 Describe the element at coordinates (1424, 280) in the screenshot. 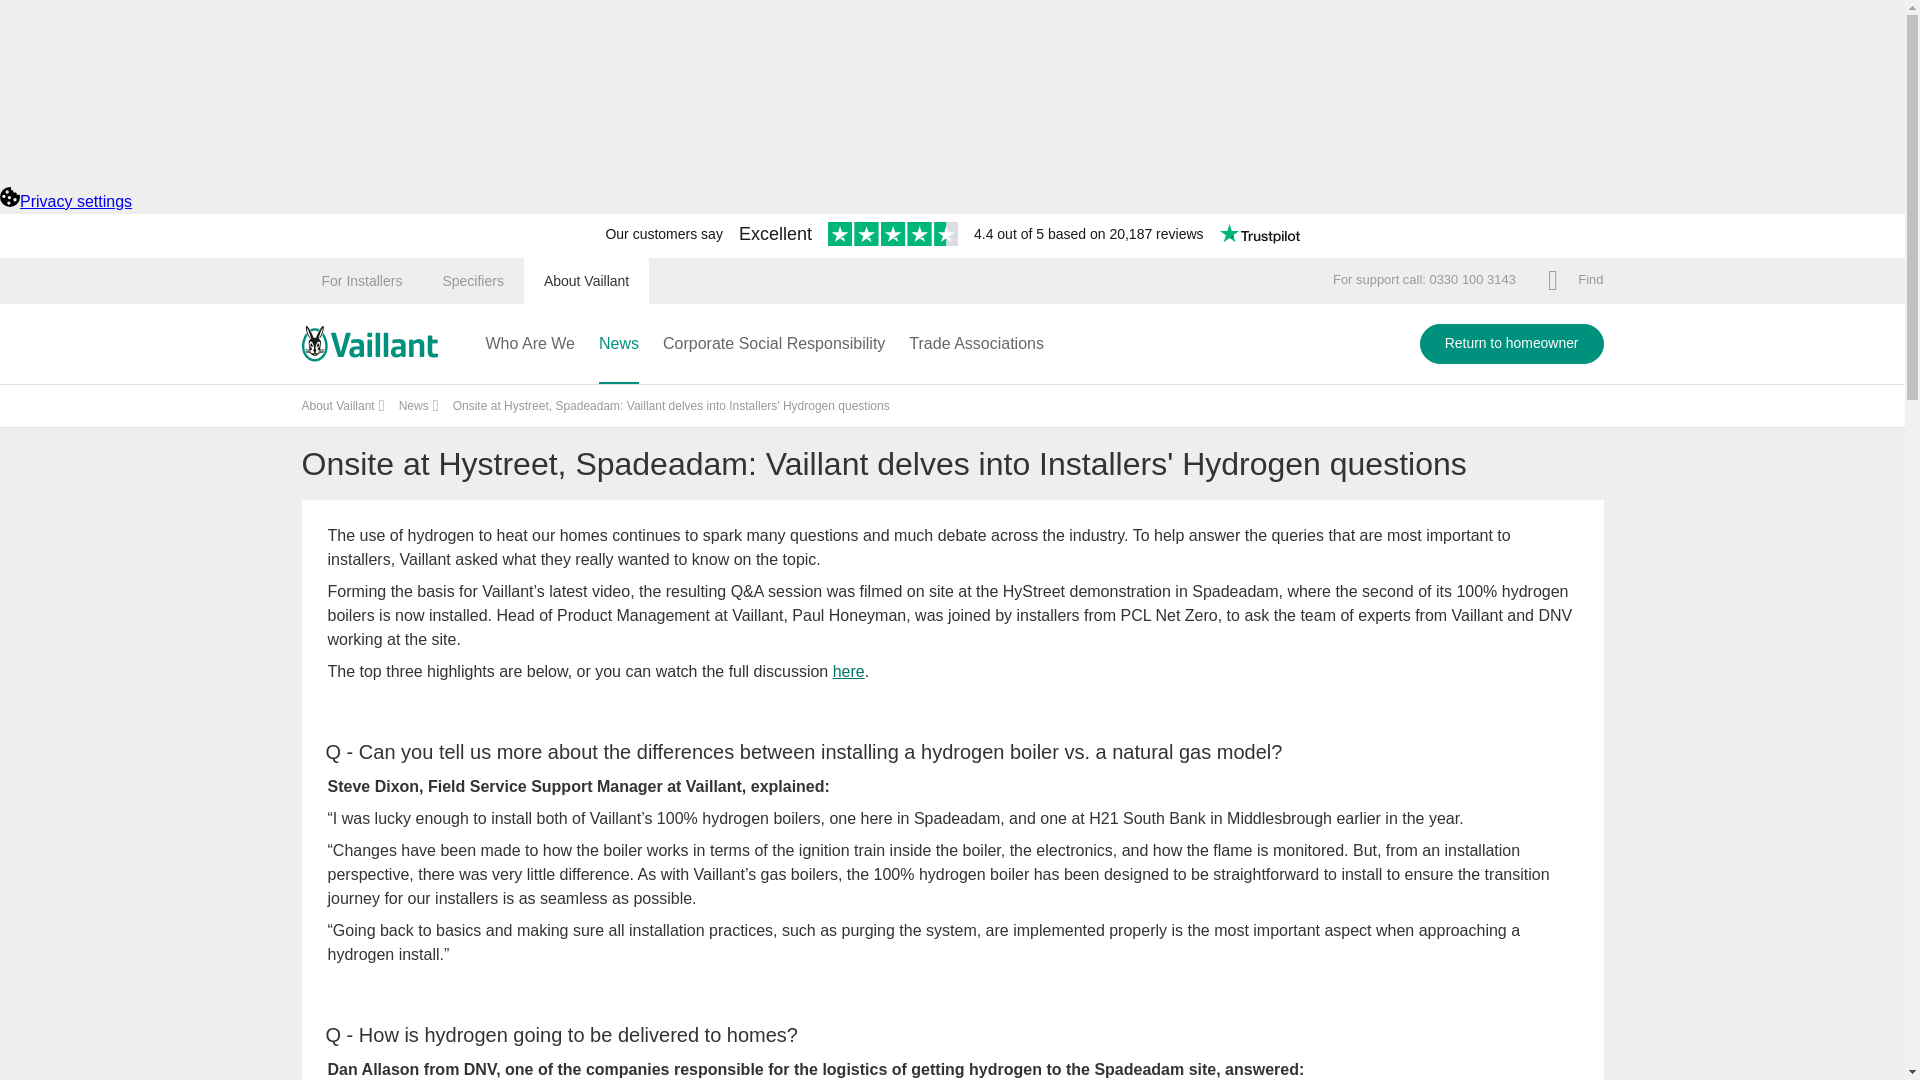

I see `For support call: 0330 100 3143` at that location.